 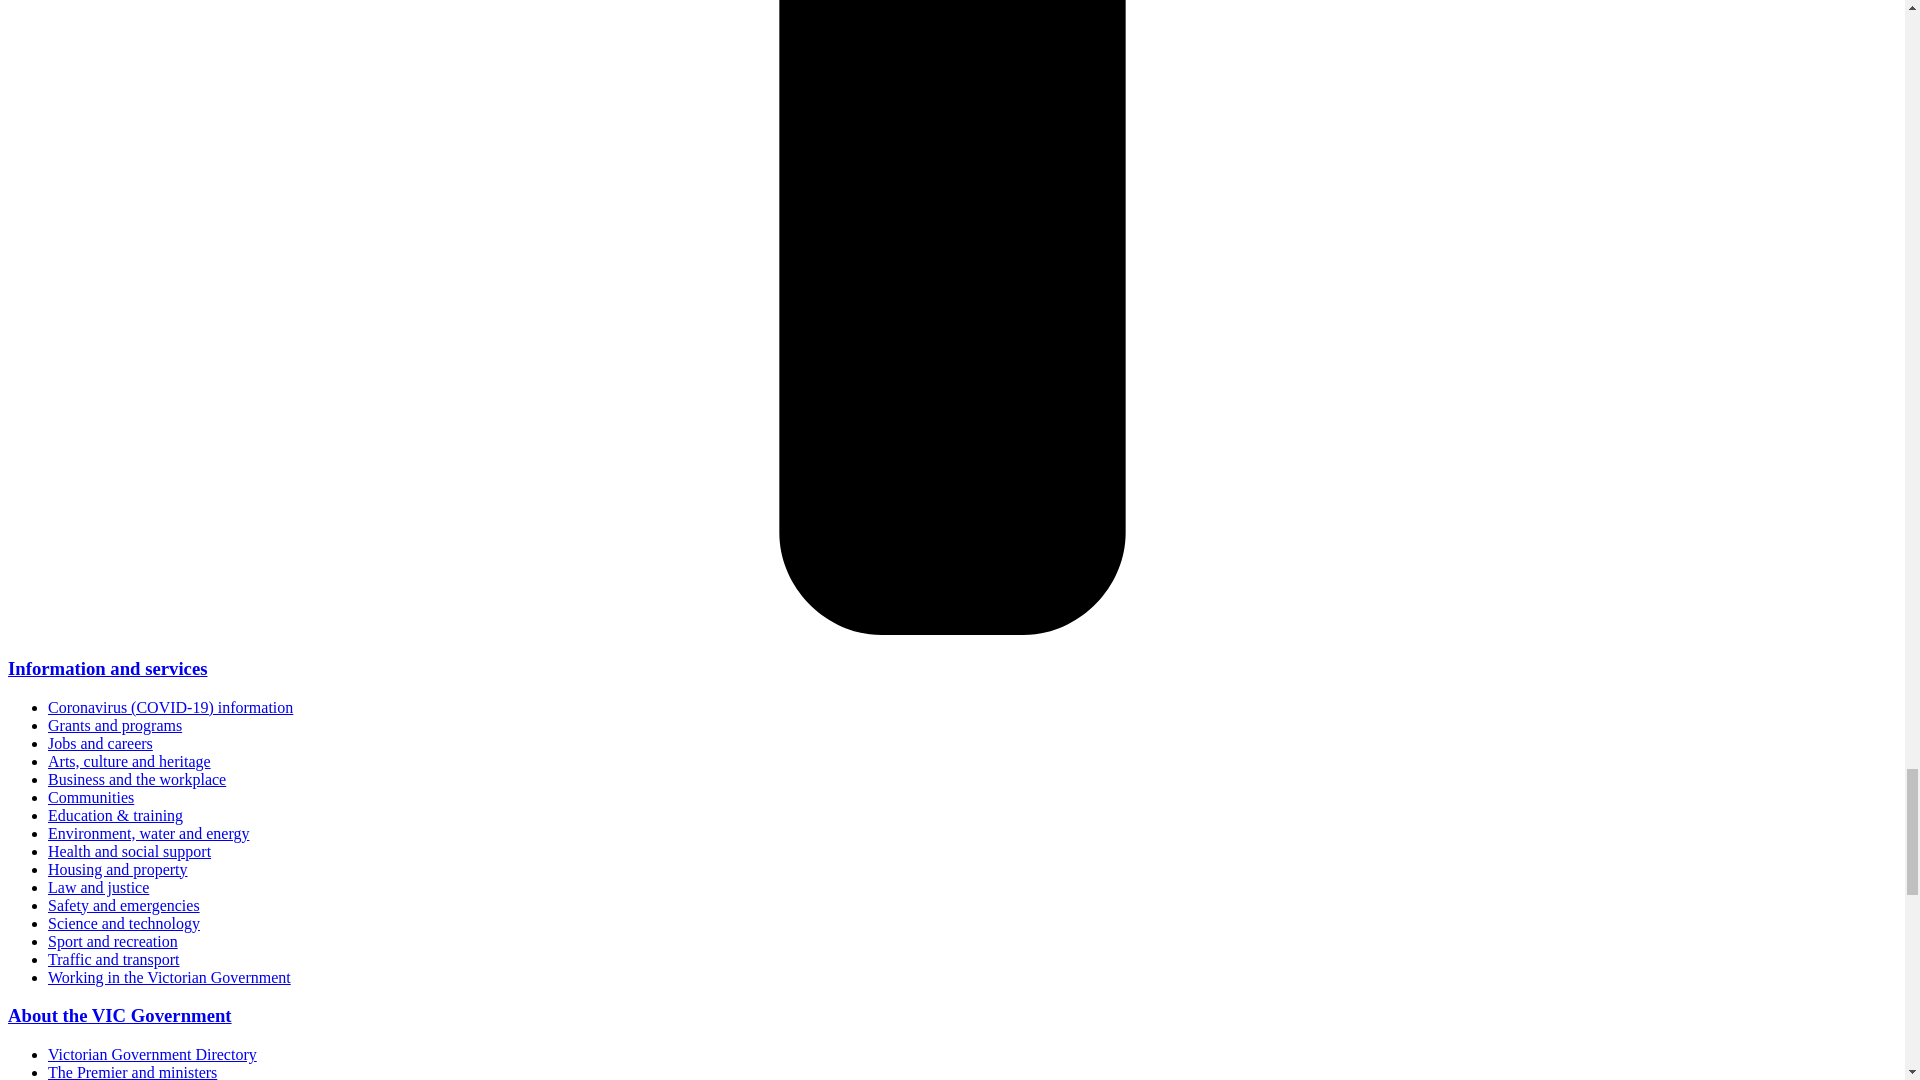 I want to click on Housing and property, so click(x=118, y=869).